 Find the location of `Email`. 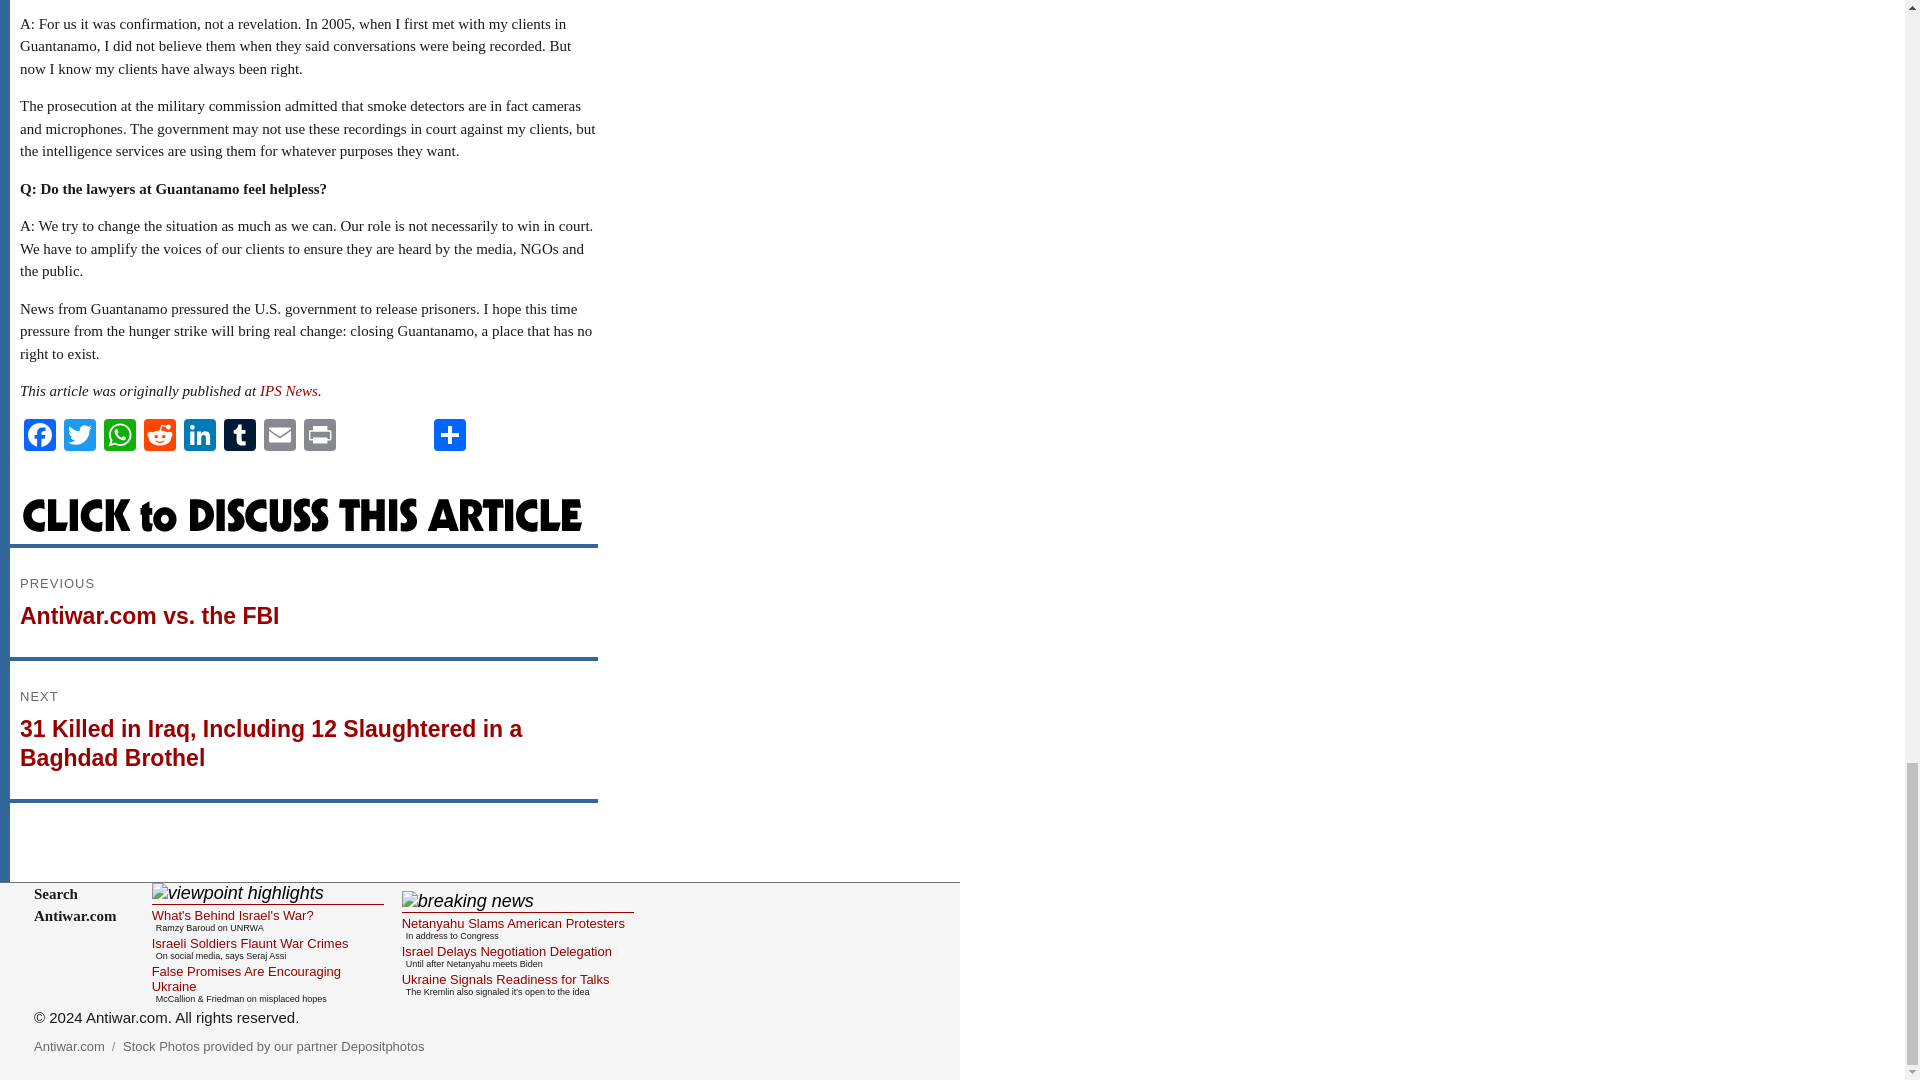

Email is located at coordinates (279, 437).